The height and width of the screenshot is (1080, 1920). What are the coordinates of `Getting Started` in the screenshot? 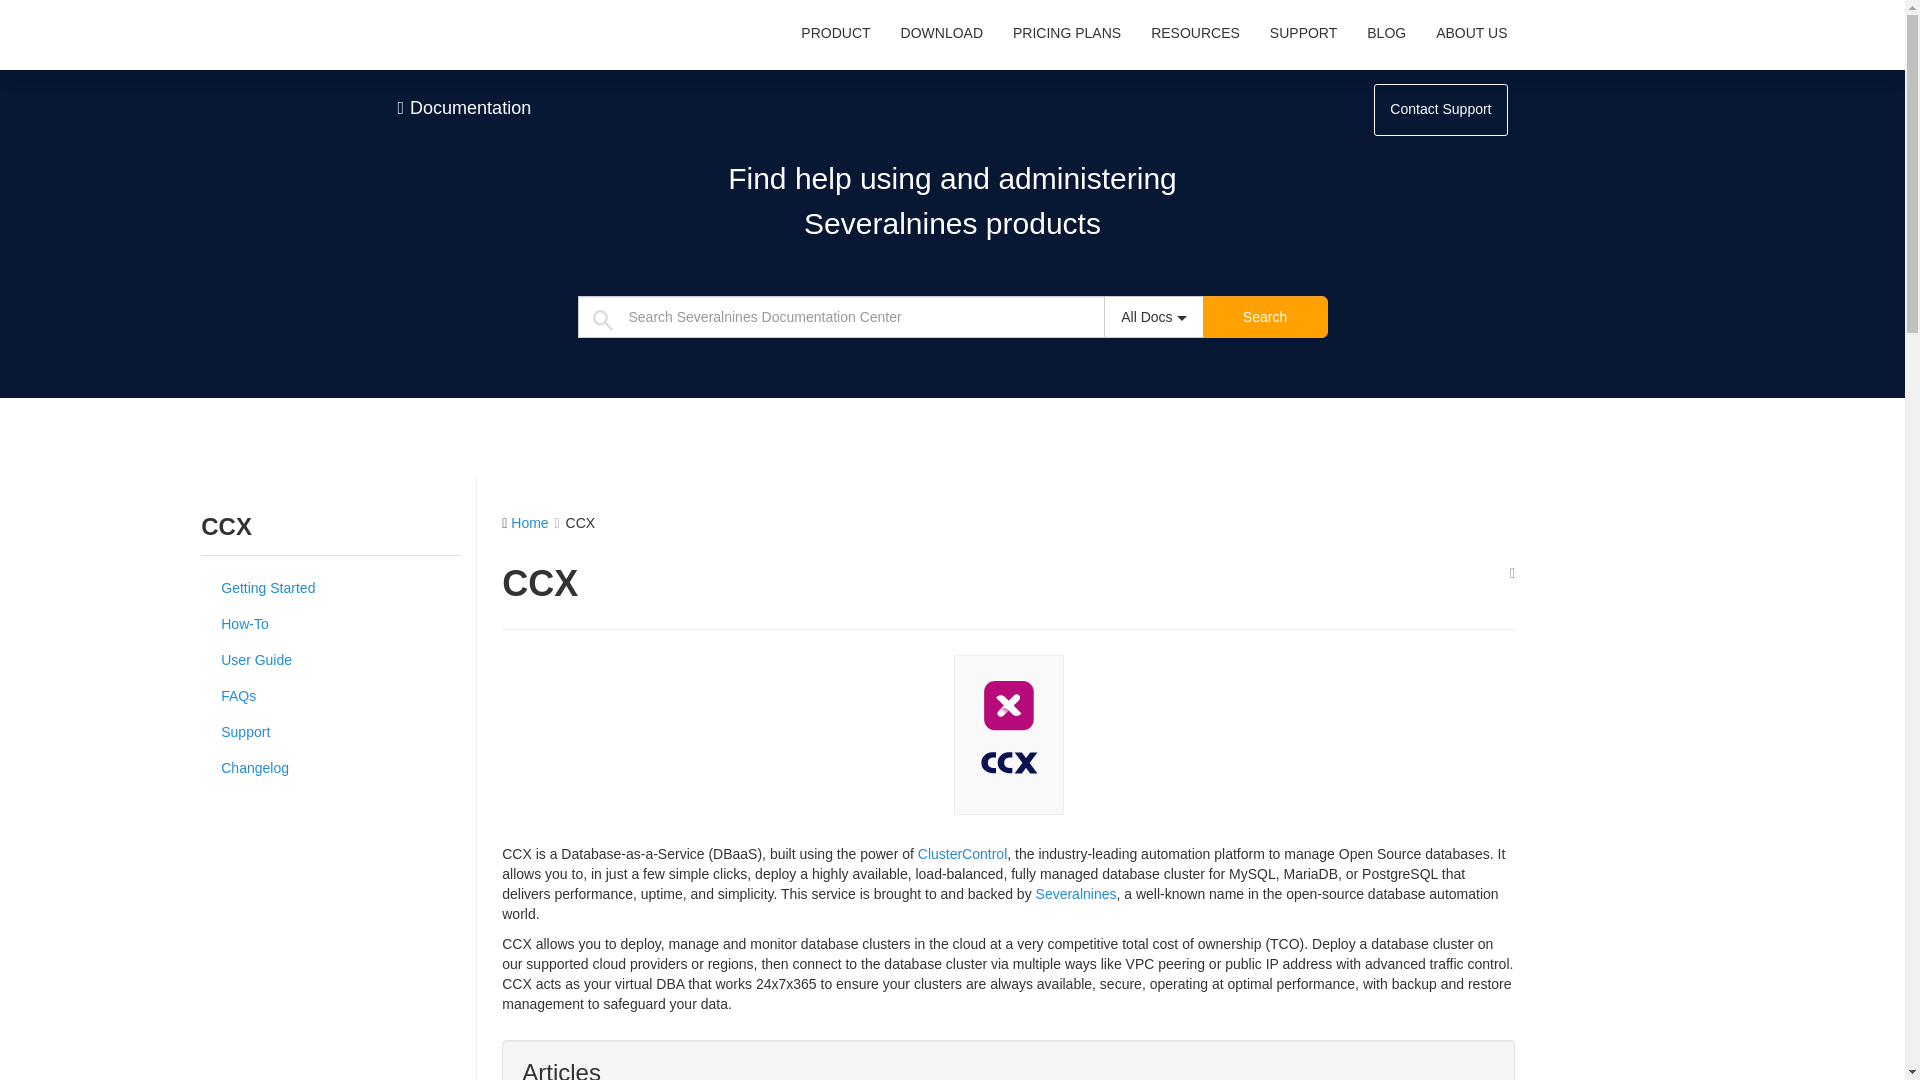 It's located at (330, 588).